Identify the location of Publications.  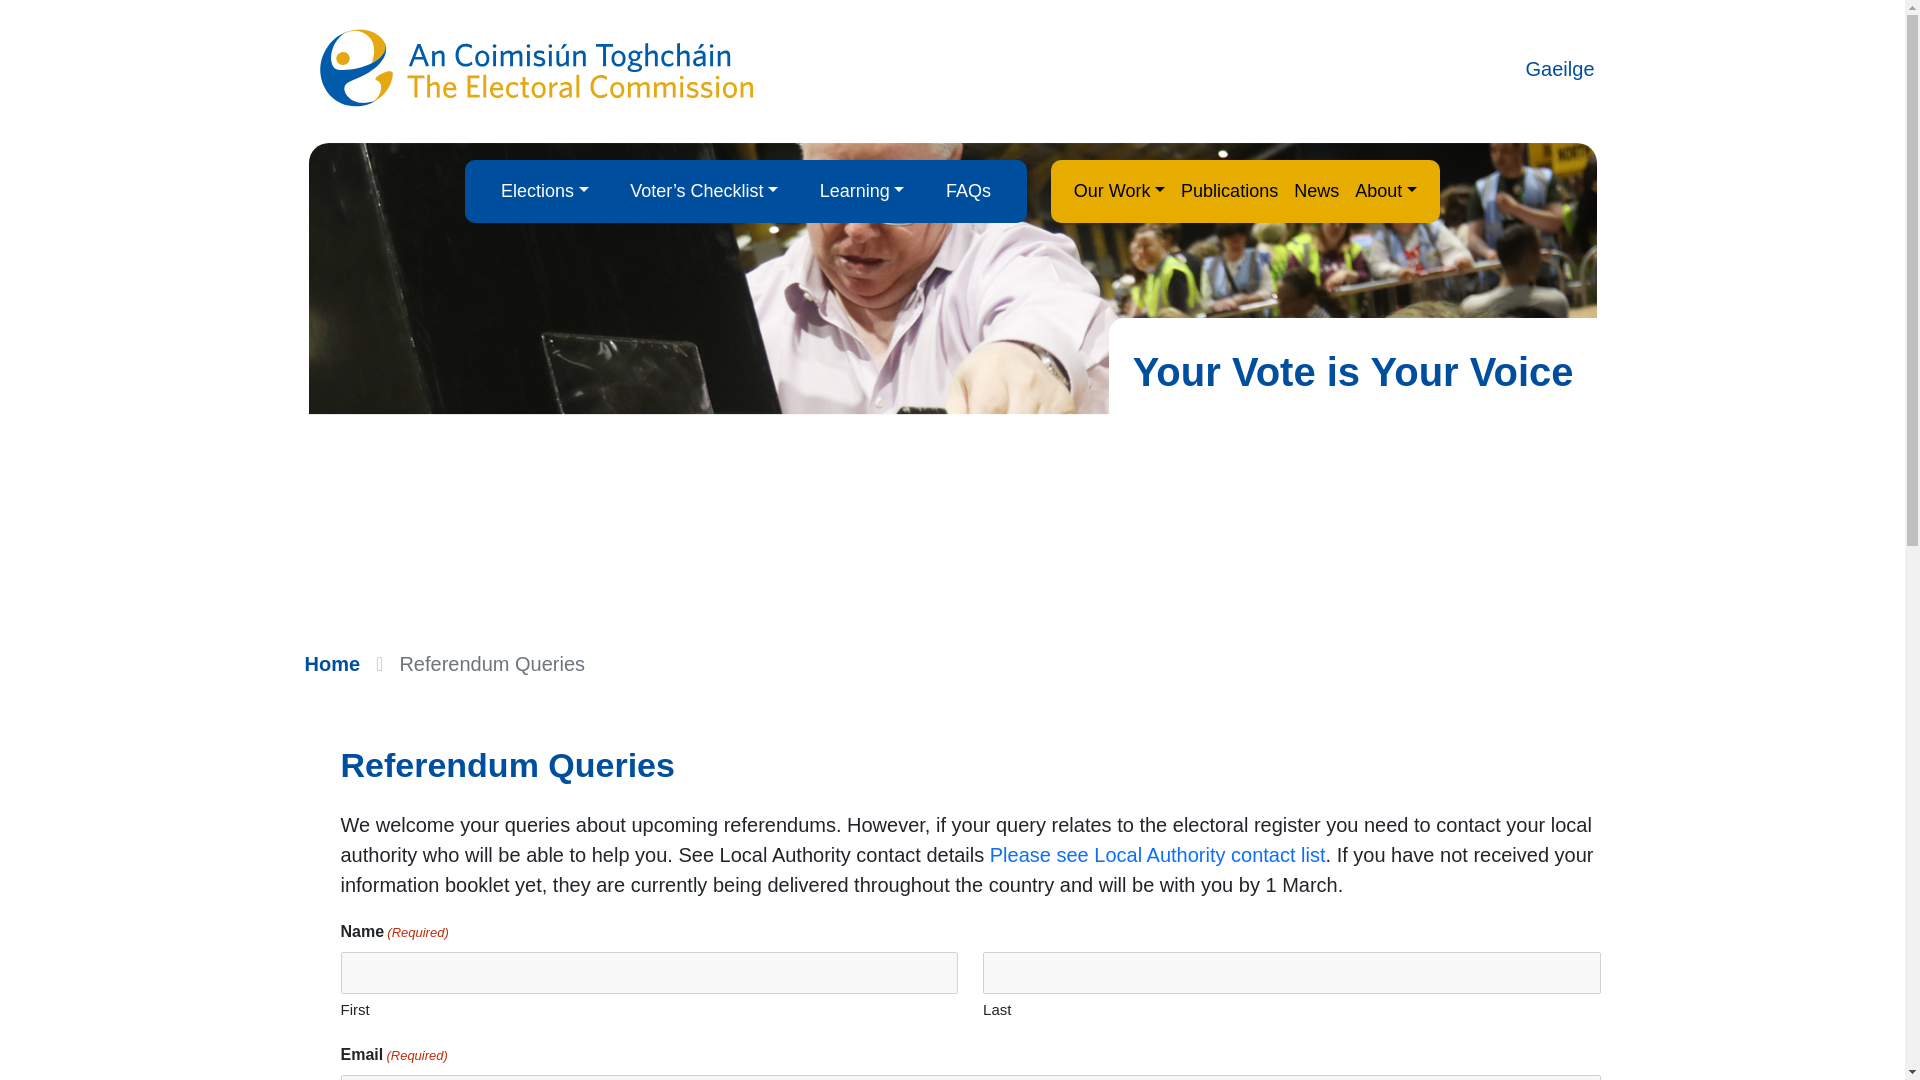
(1230, 190).